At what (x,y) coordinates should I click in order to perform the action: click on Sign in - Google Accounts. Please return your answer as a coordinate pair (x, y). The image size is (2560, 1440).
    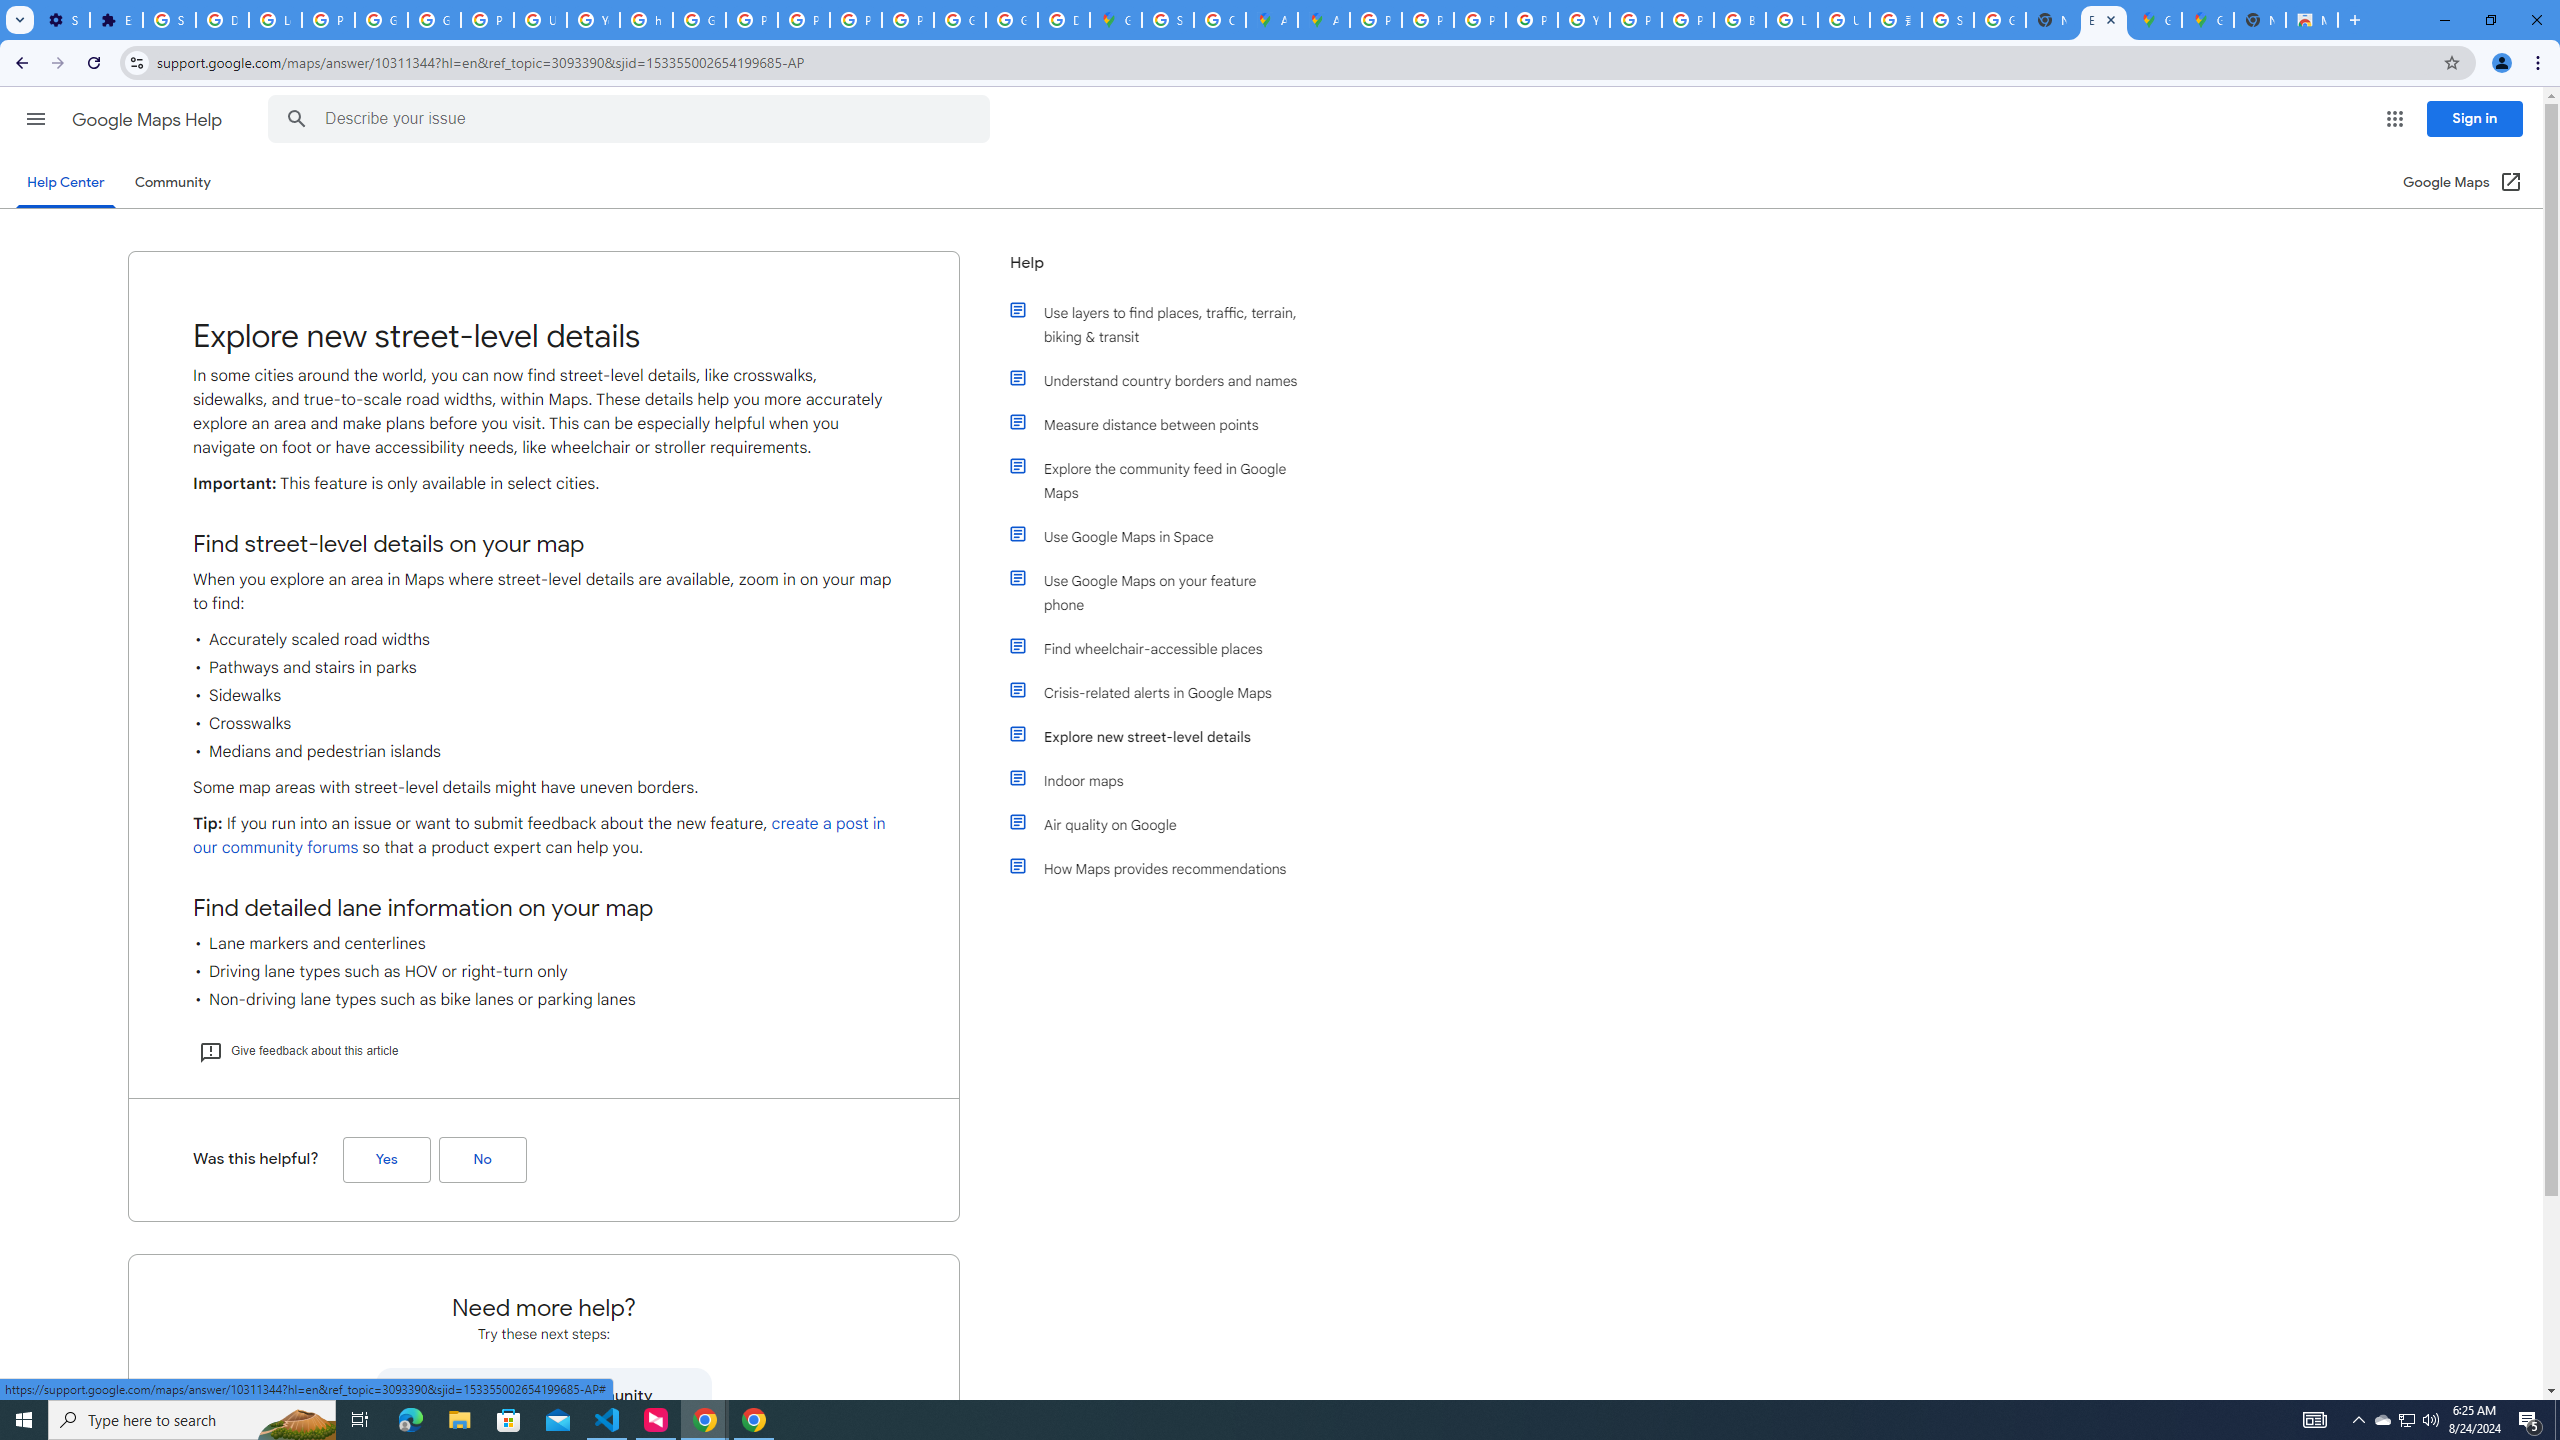
    Looking at the image, I should click on (168, 20).